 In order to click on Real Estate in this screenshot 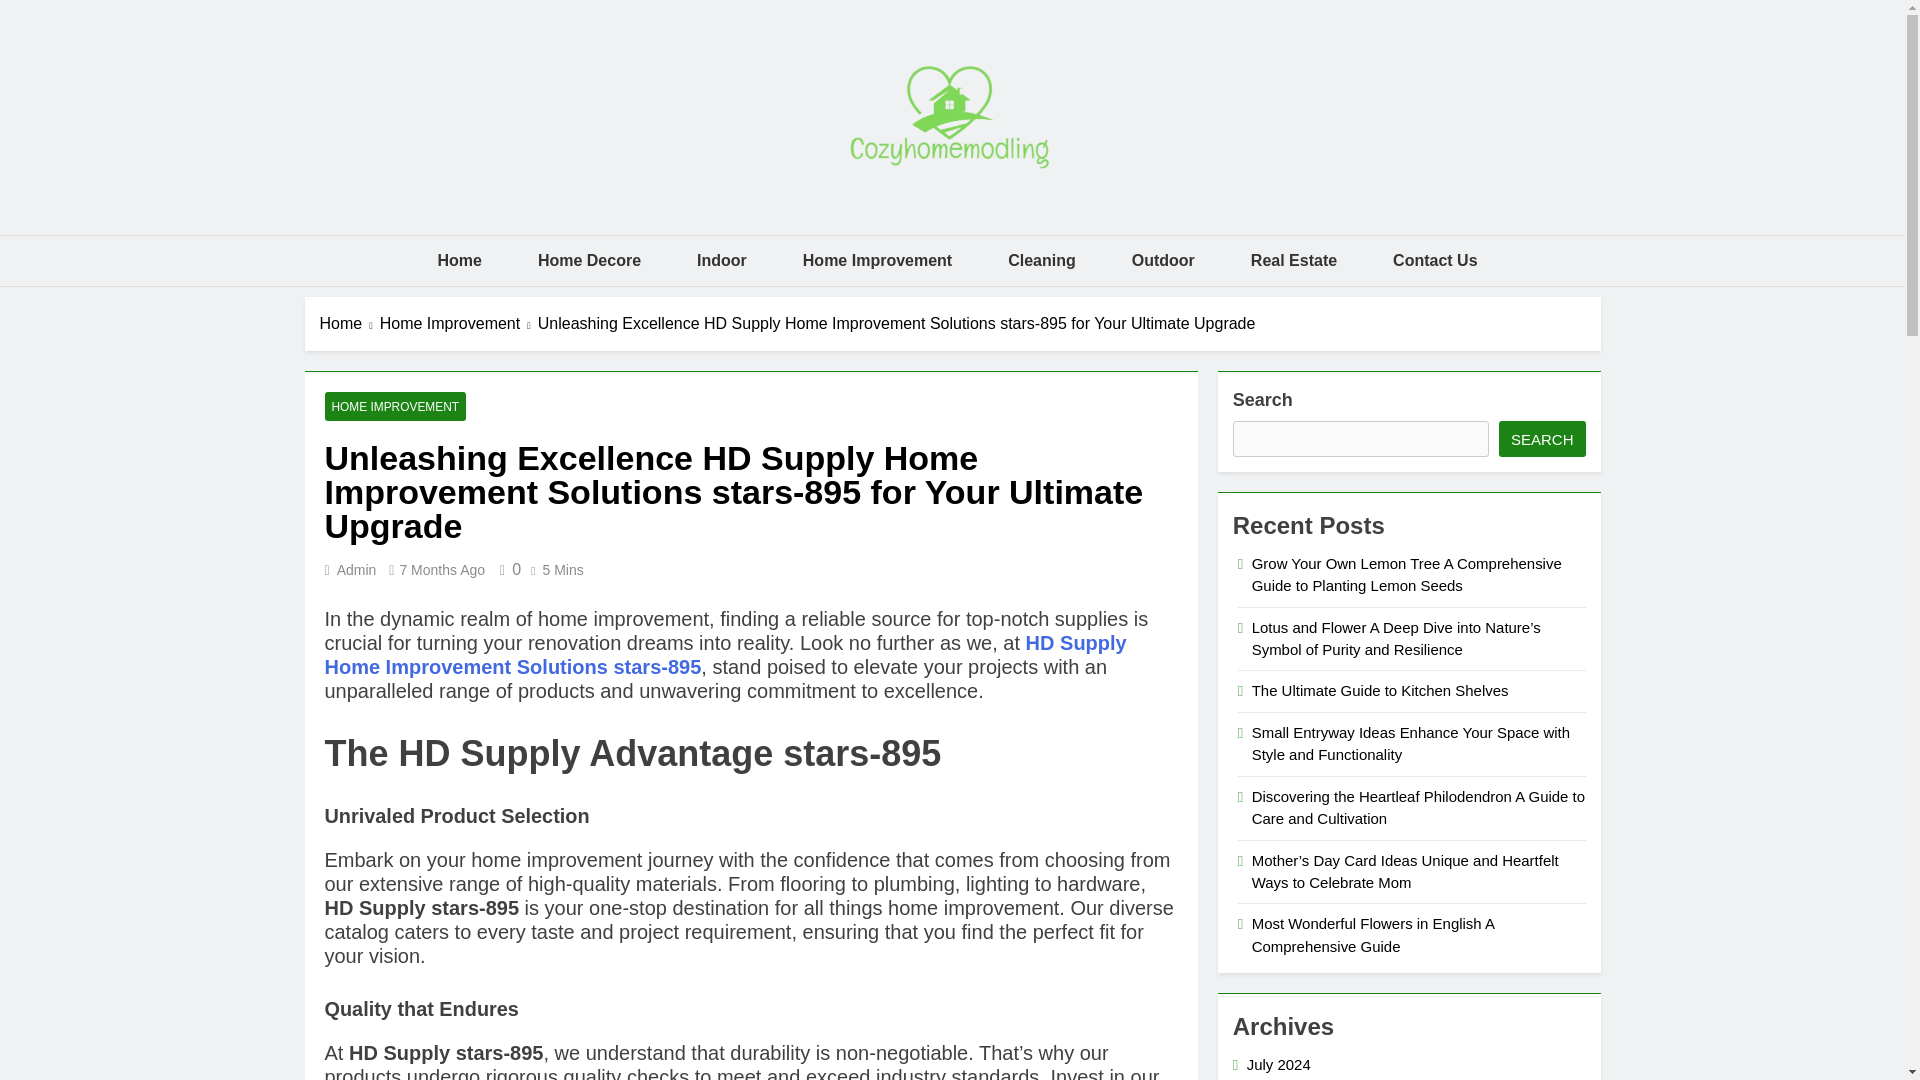, I will do `click(1294, 261)`.